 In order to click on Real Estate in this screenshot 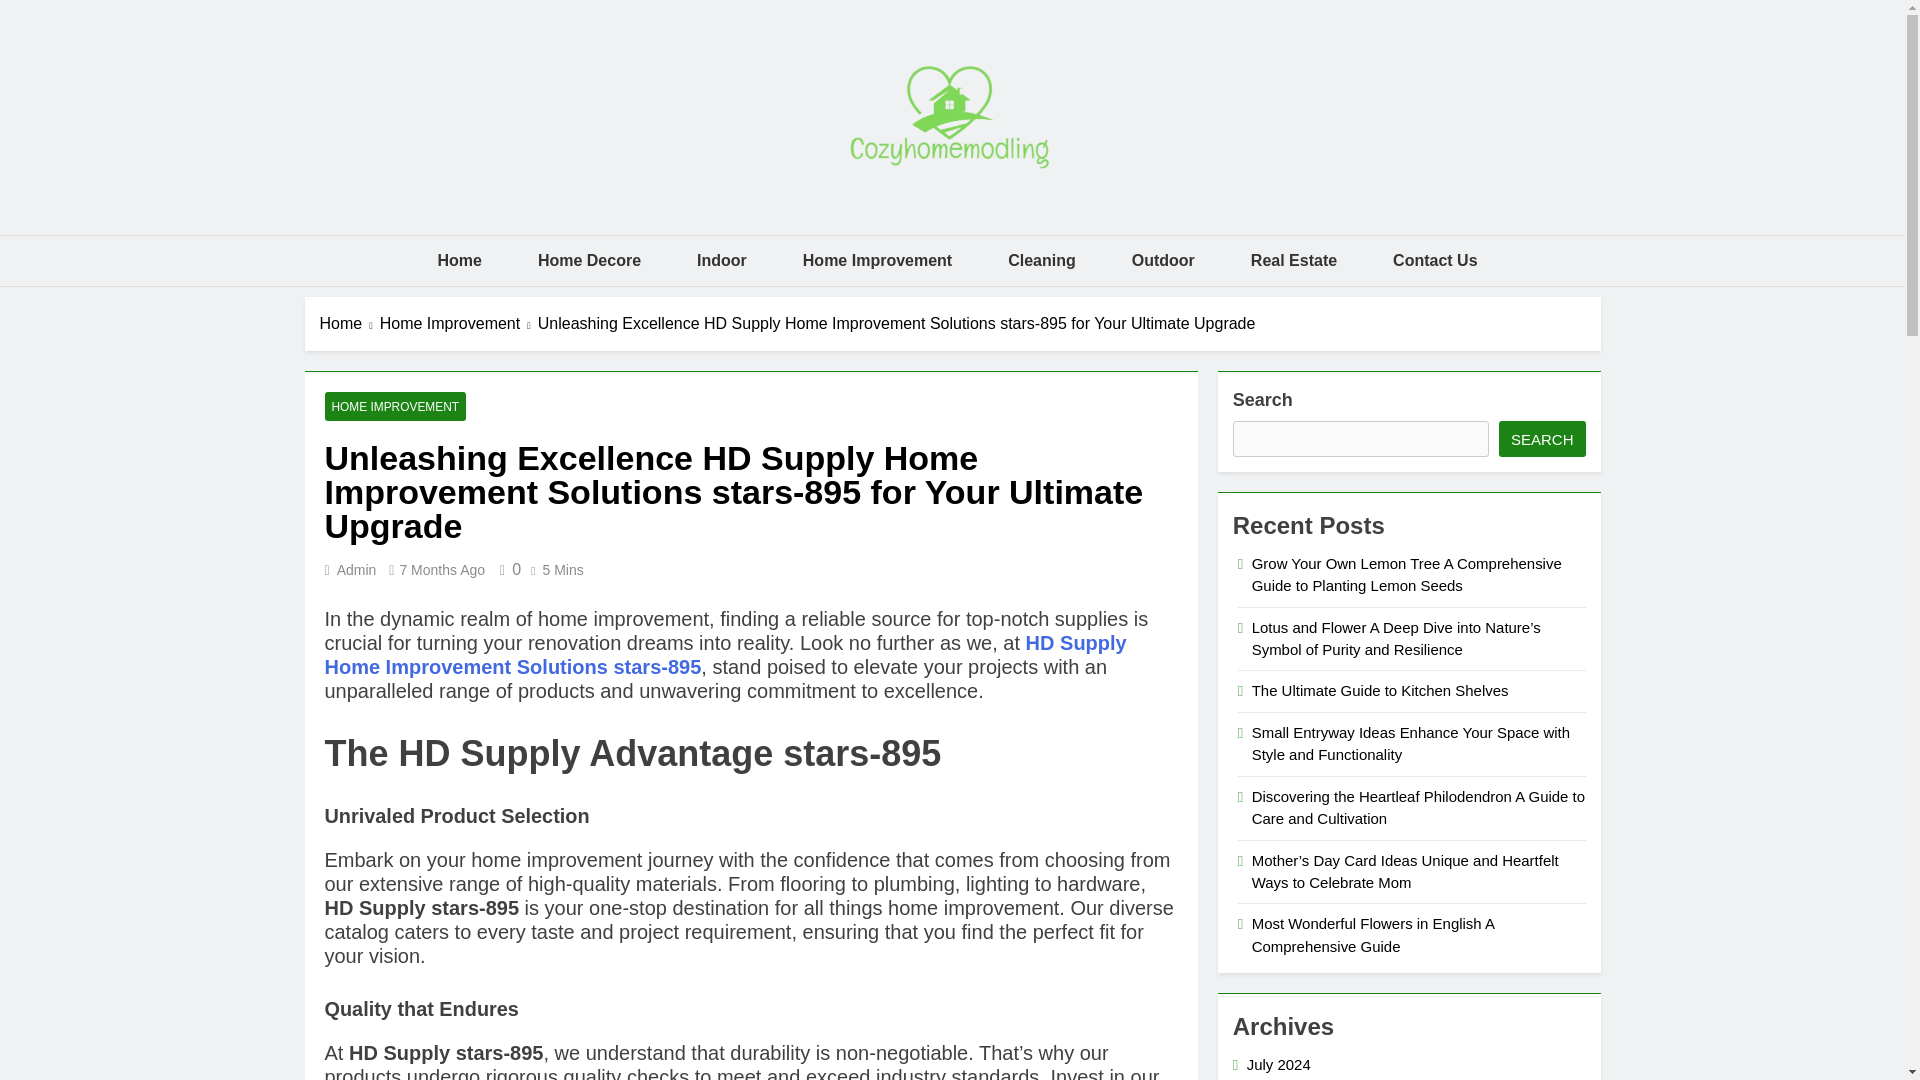, I will do `click(1294, 261)`.